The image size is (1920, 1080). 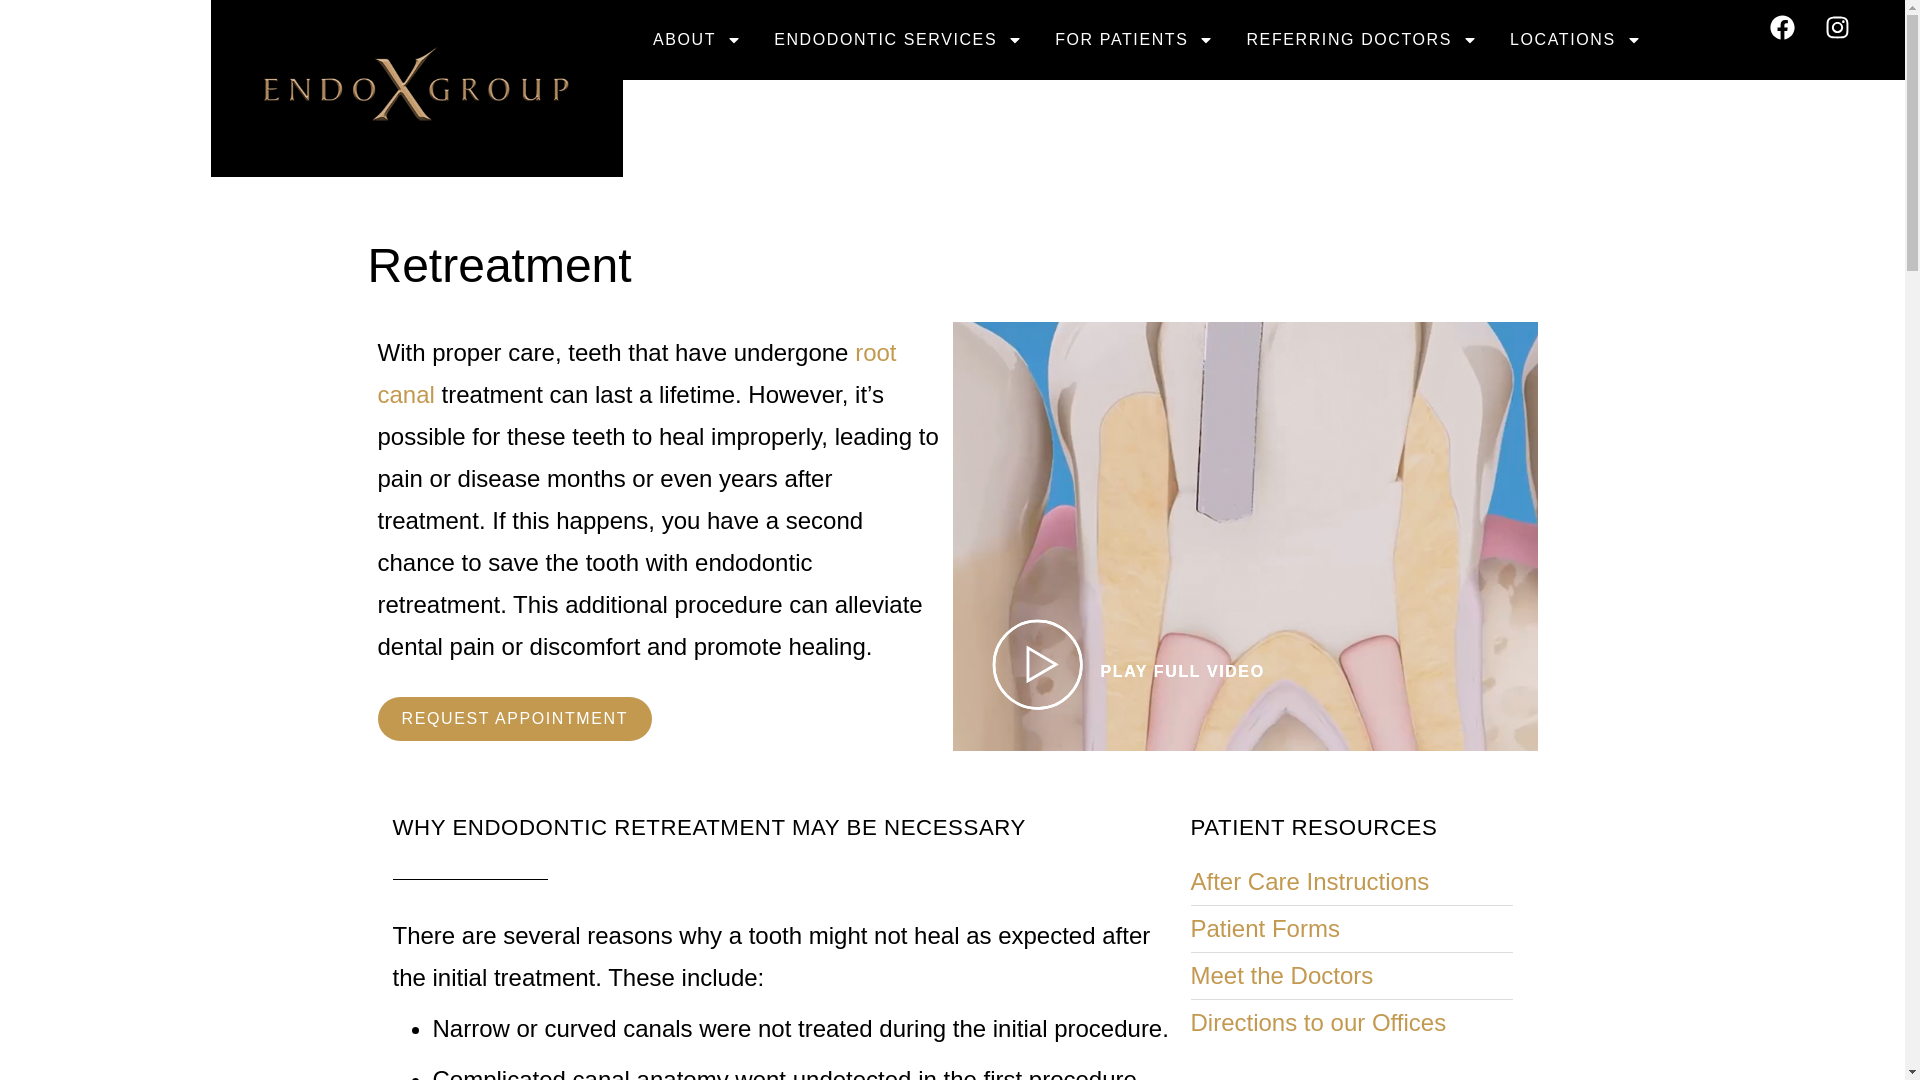 What do you see at coordinates (1134, 40) in the screenshot?
I see `For Patients` at bounding box center [1134, 40].